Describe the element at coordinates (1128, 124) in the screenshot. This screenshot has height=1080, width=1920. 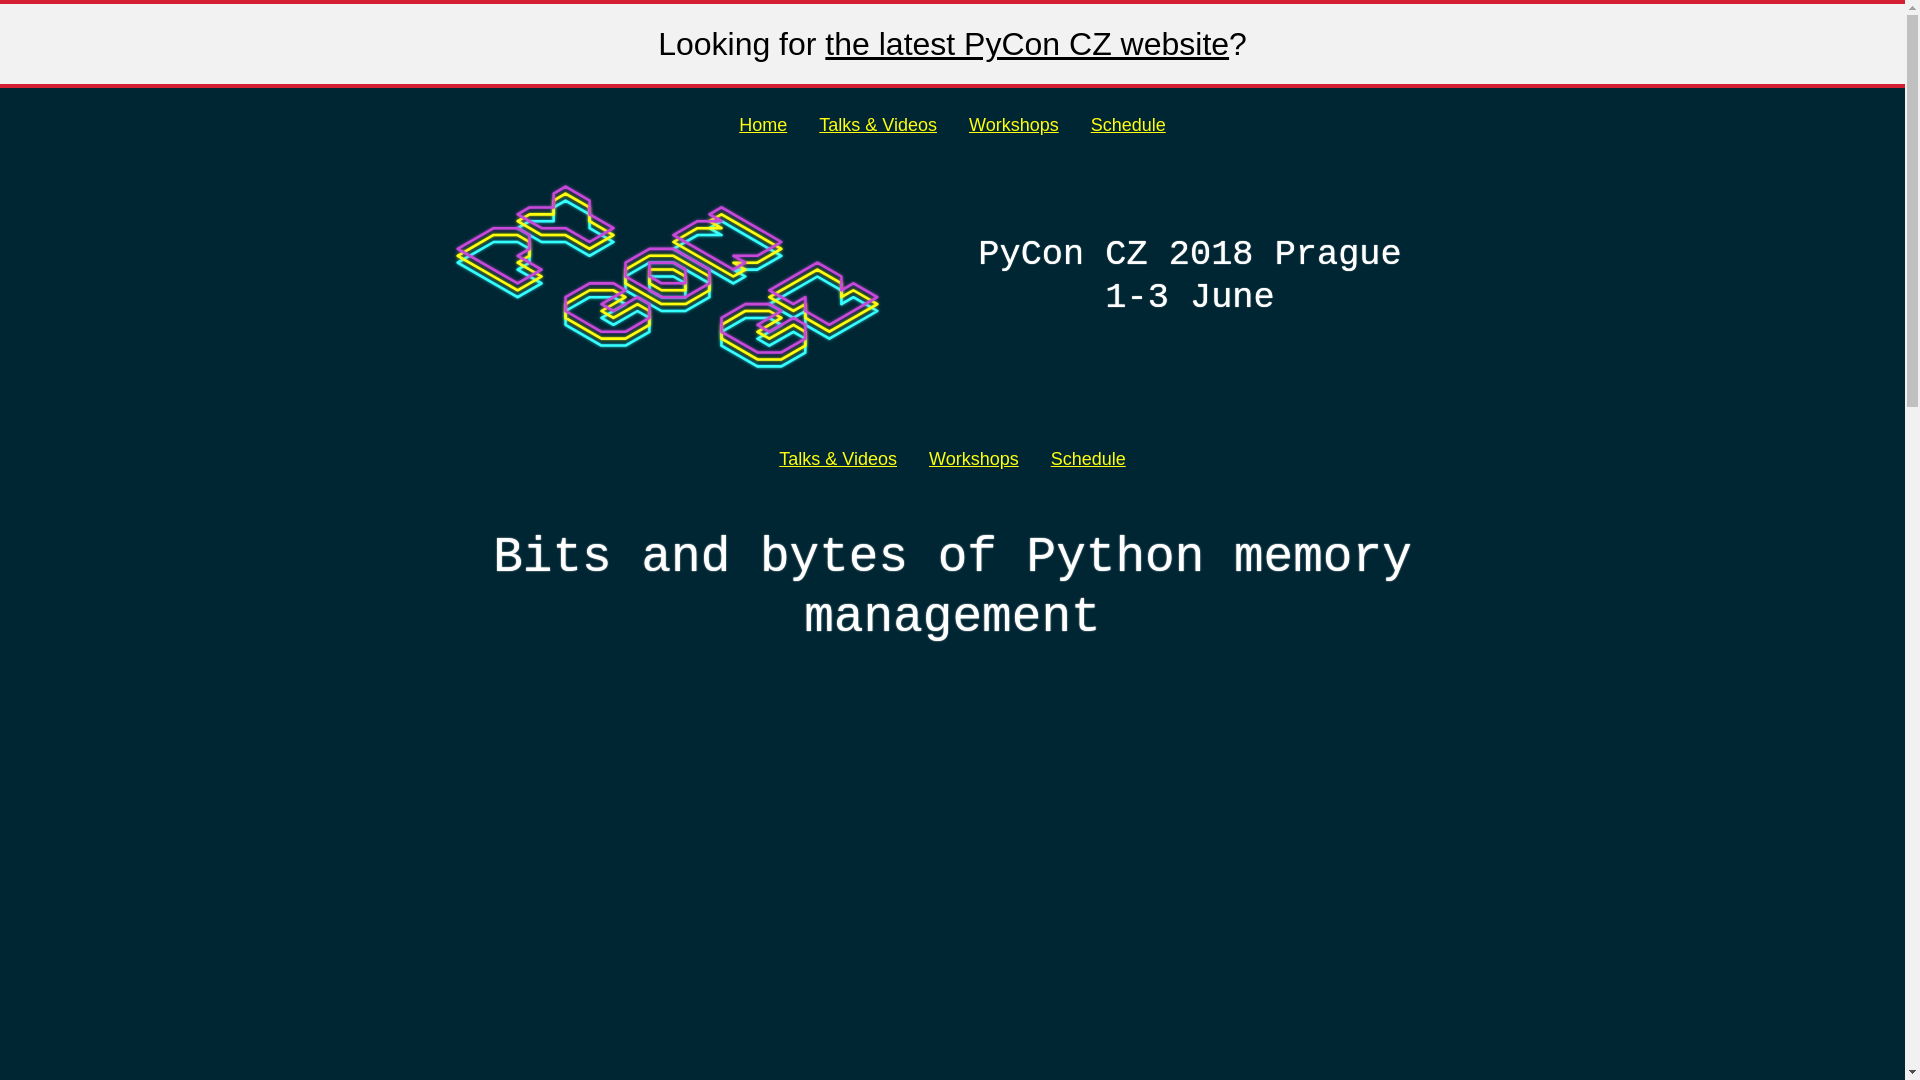
I see `Schedule` at that location.